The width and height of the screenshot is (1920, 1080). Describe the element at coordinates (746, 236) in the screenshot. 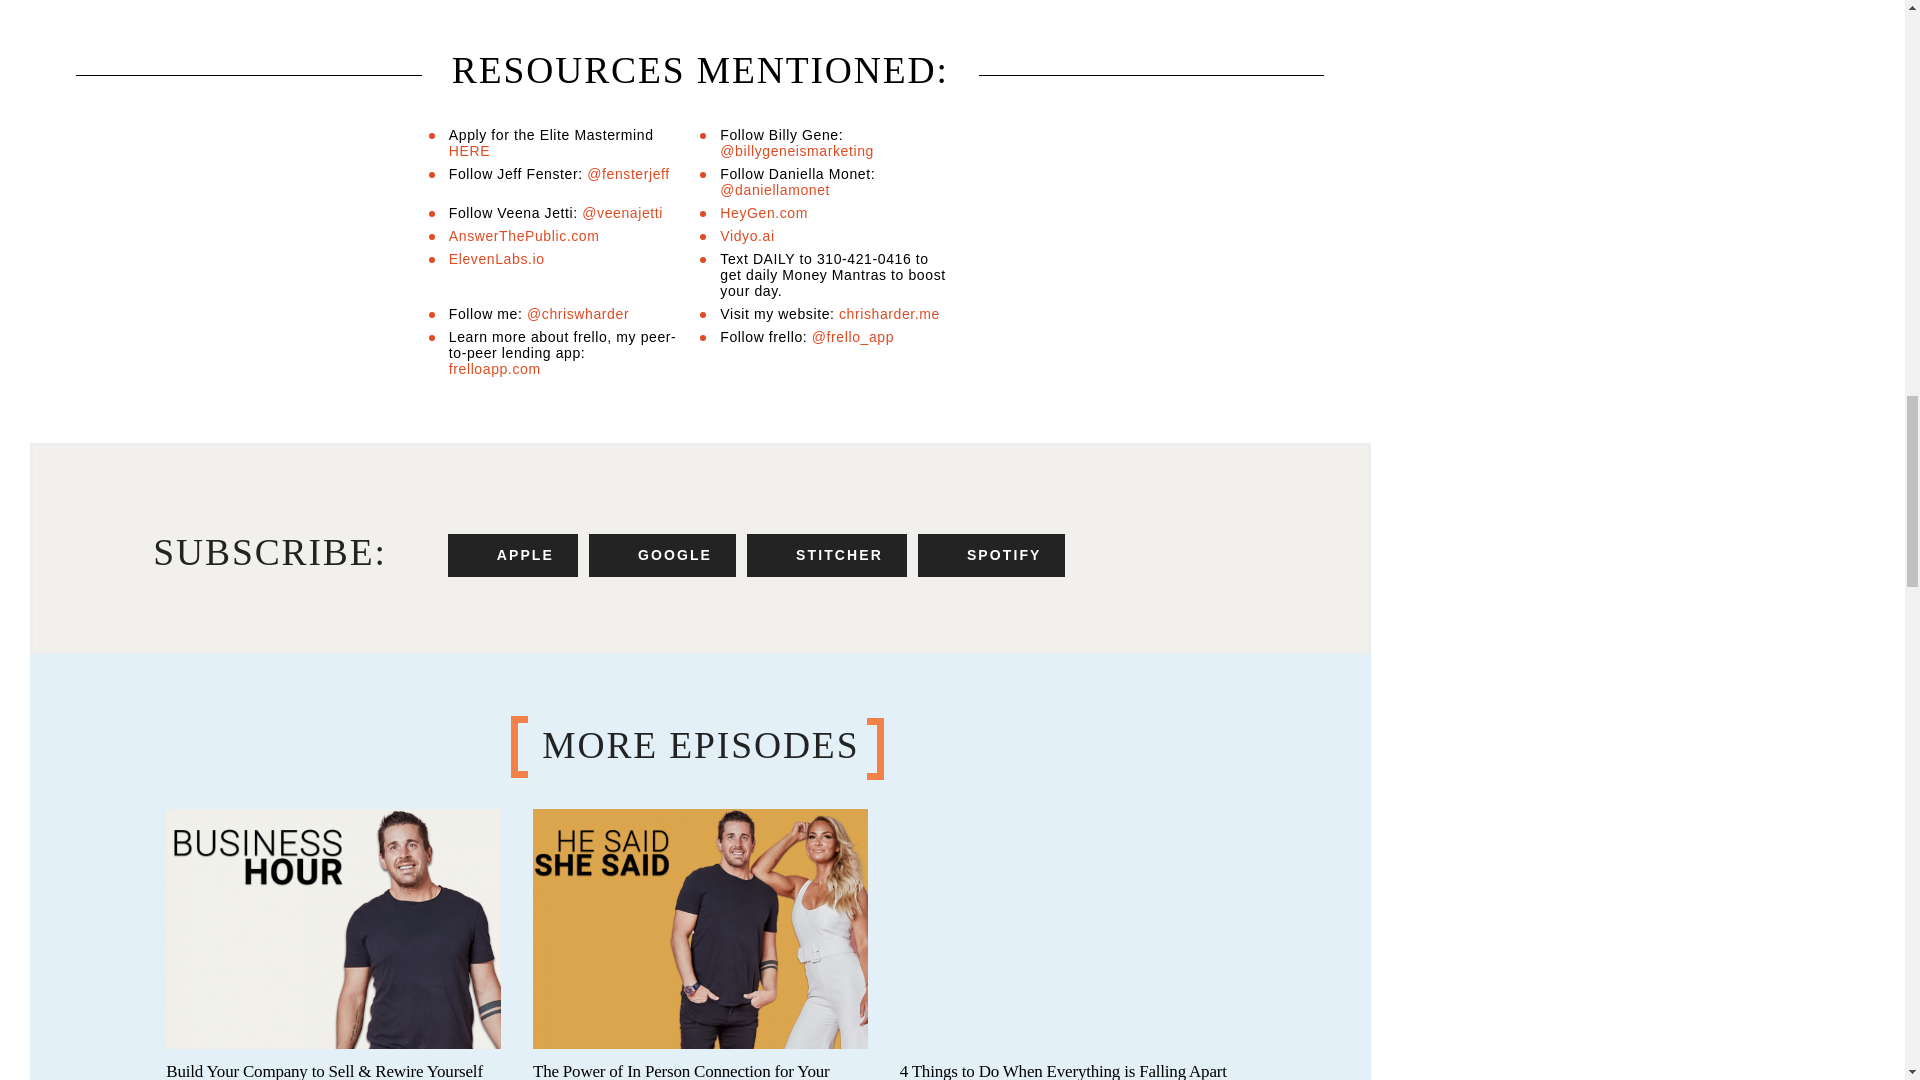

I see `Vidyo.ai` at that location.